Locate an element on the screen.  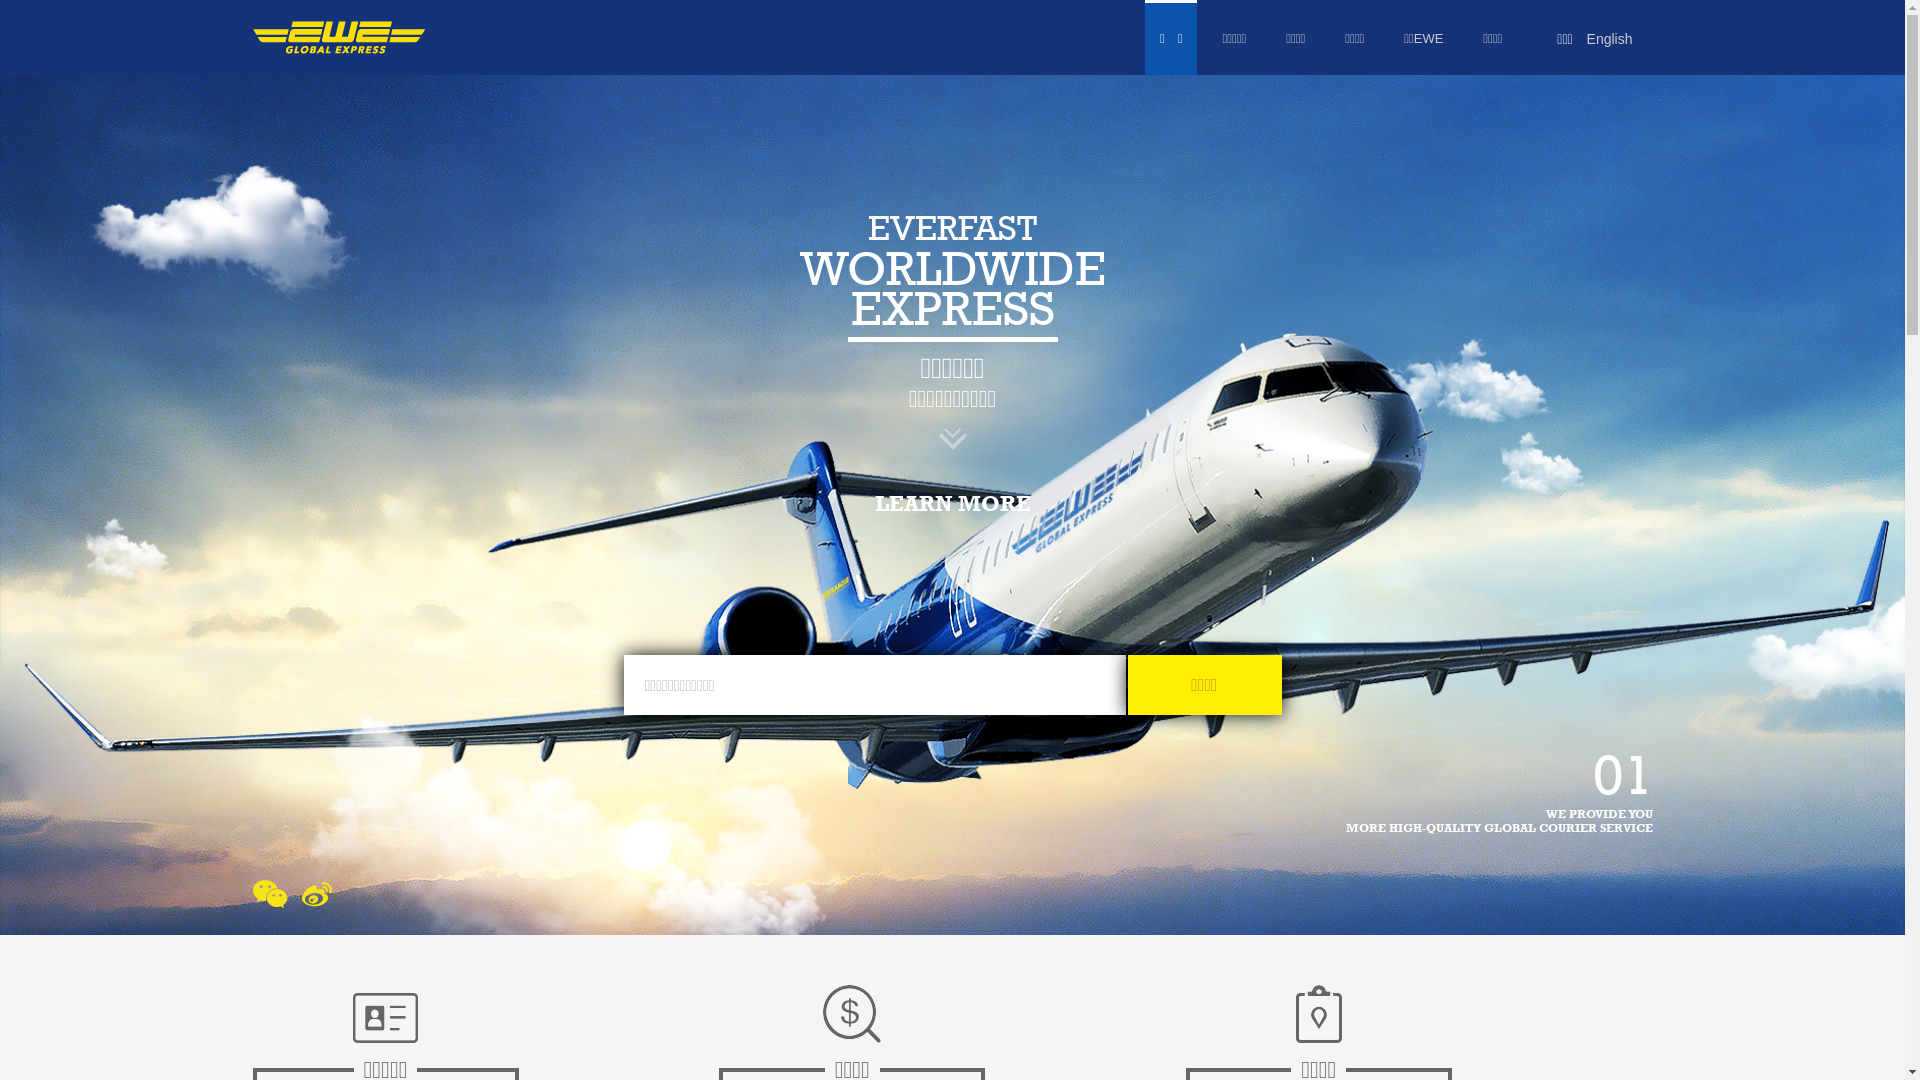
LEARN MORE is located at coordinates (952, 503).